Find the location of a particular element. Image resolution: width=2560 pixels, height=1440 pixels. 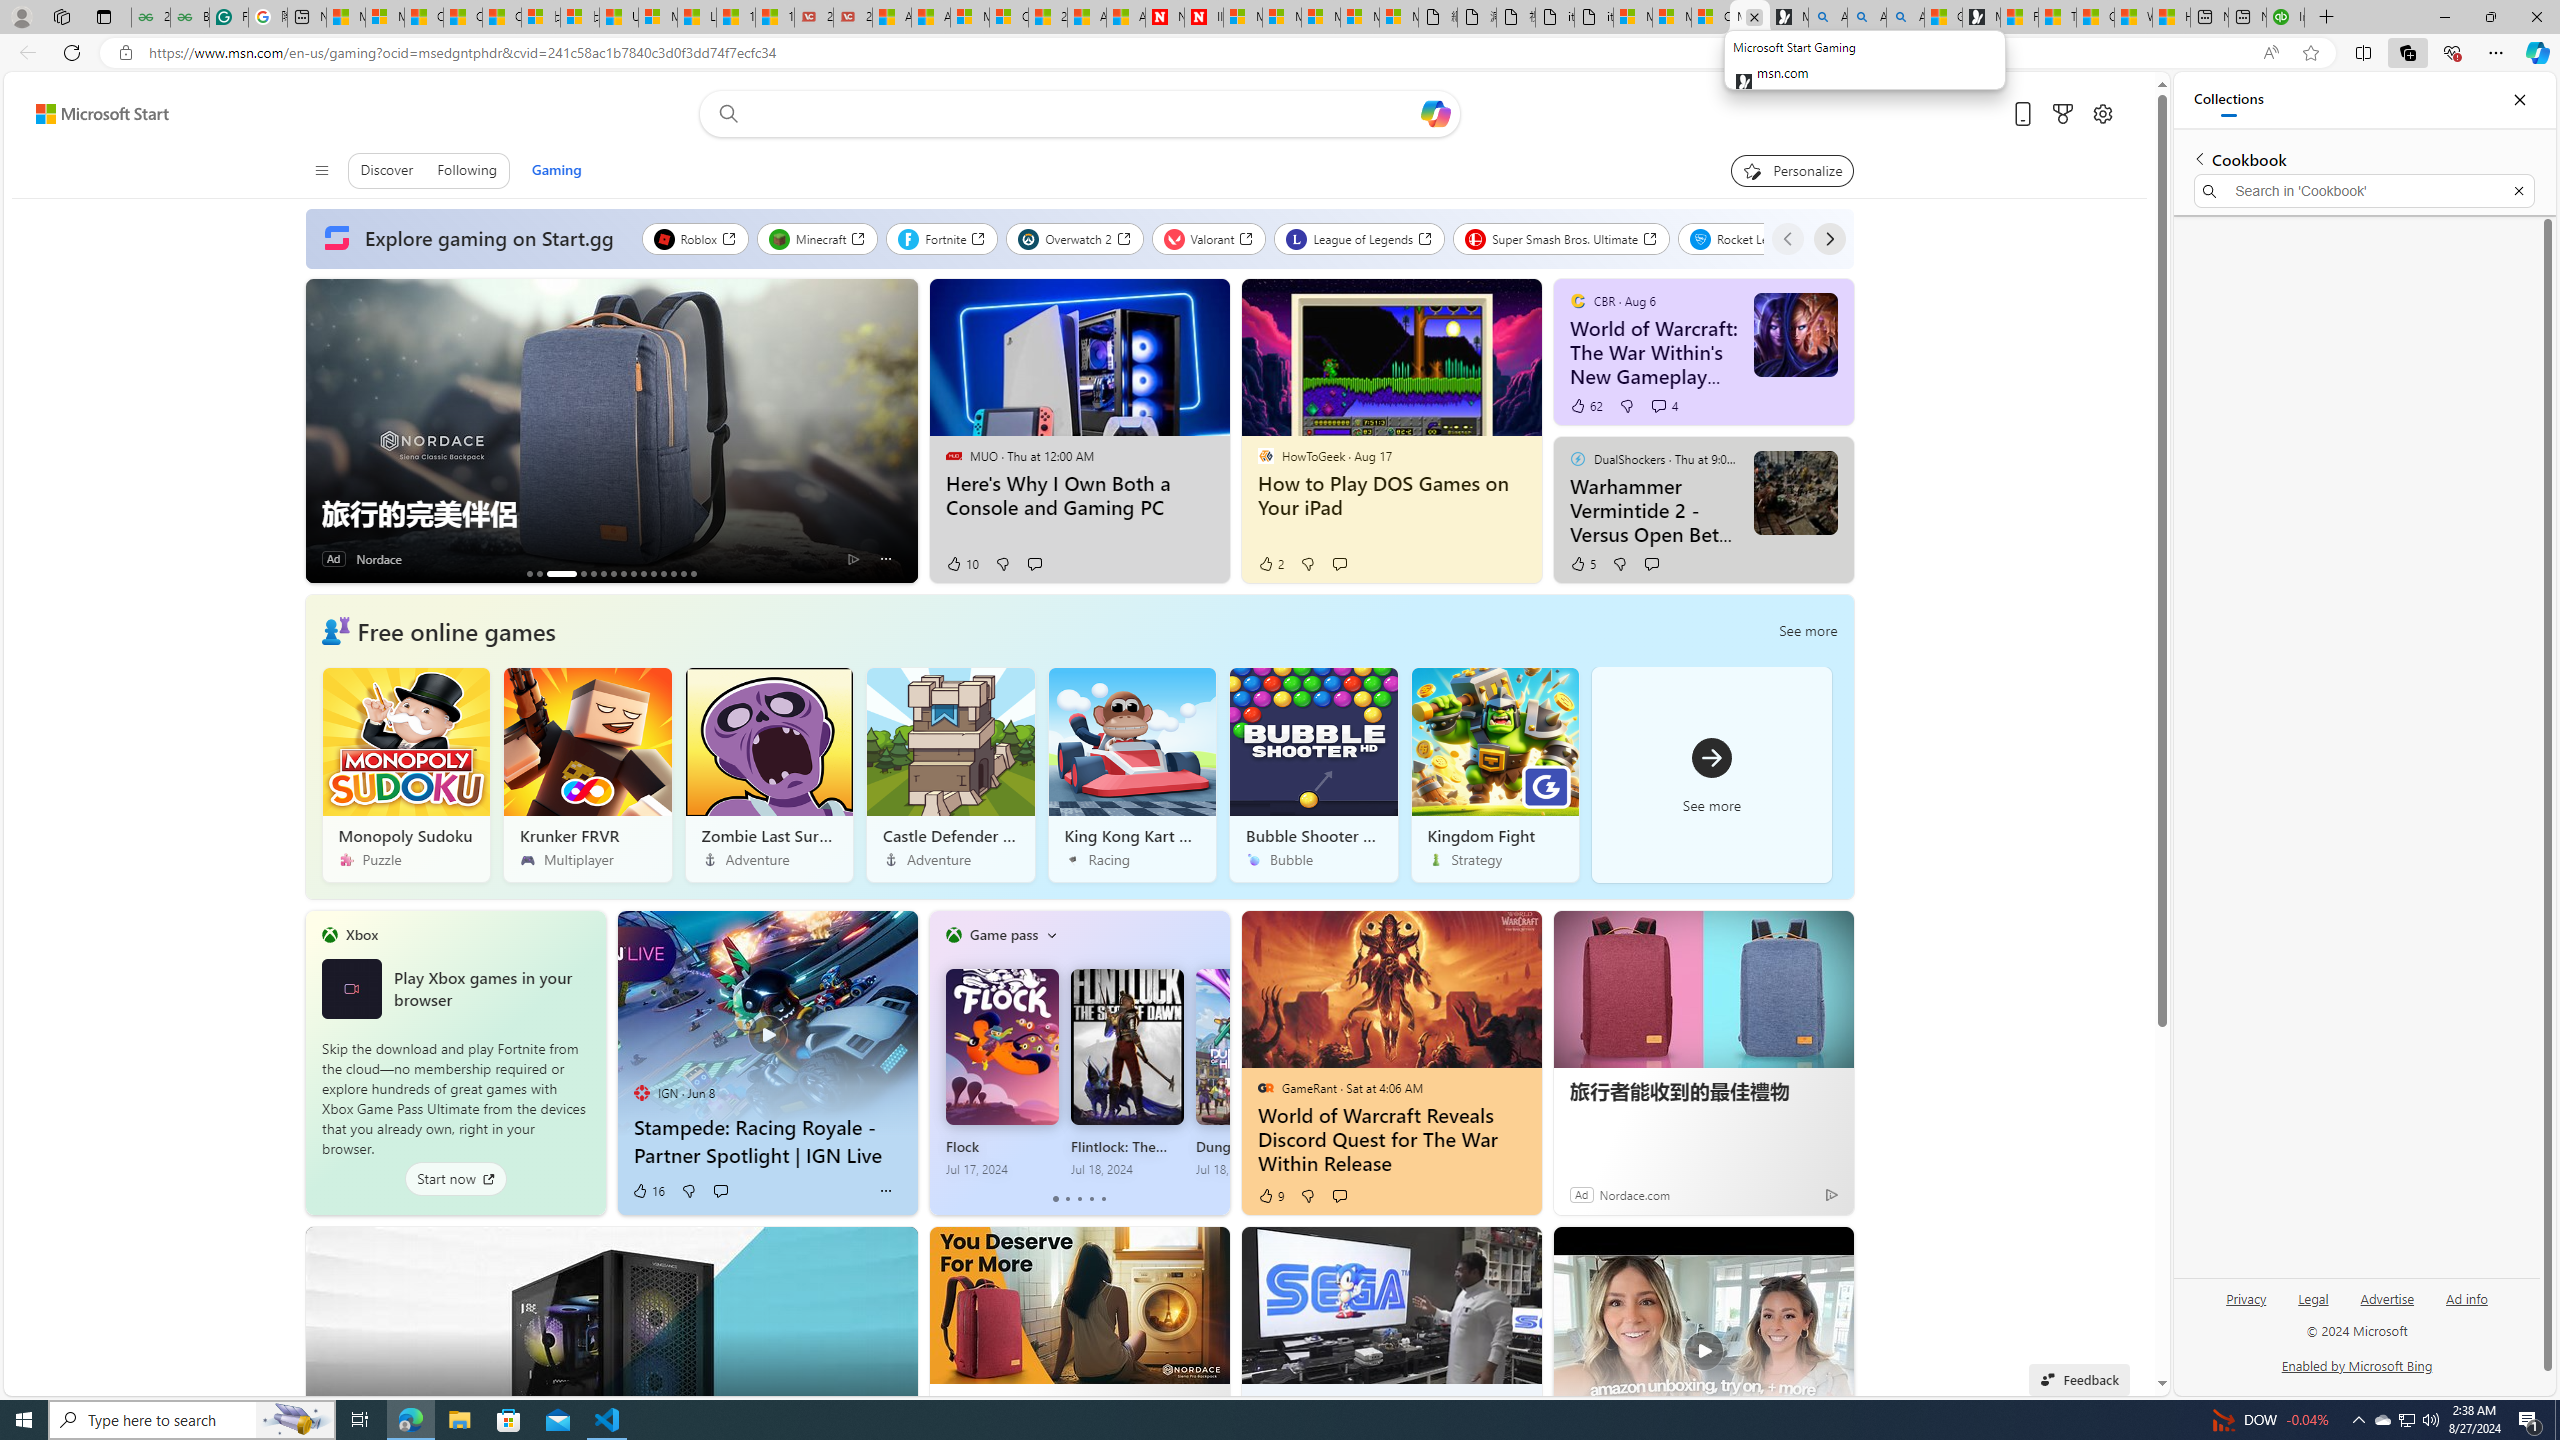

Gaming is located at coordinates (556, 170).